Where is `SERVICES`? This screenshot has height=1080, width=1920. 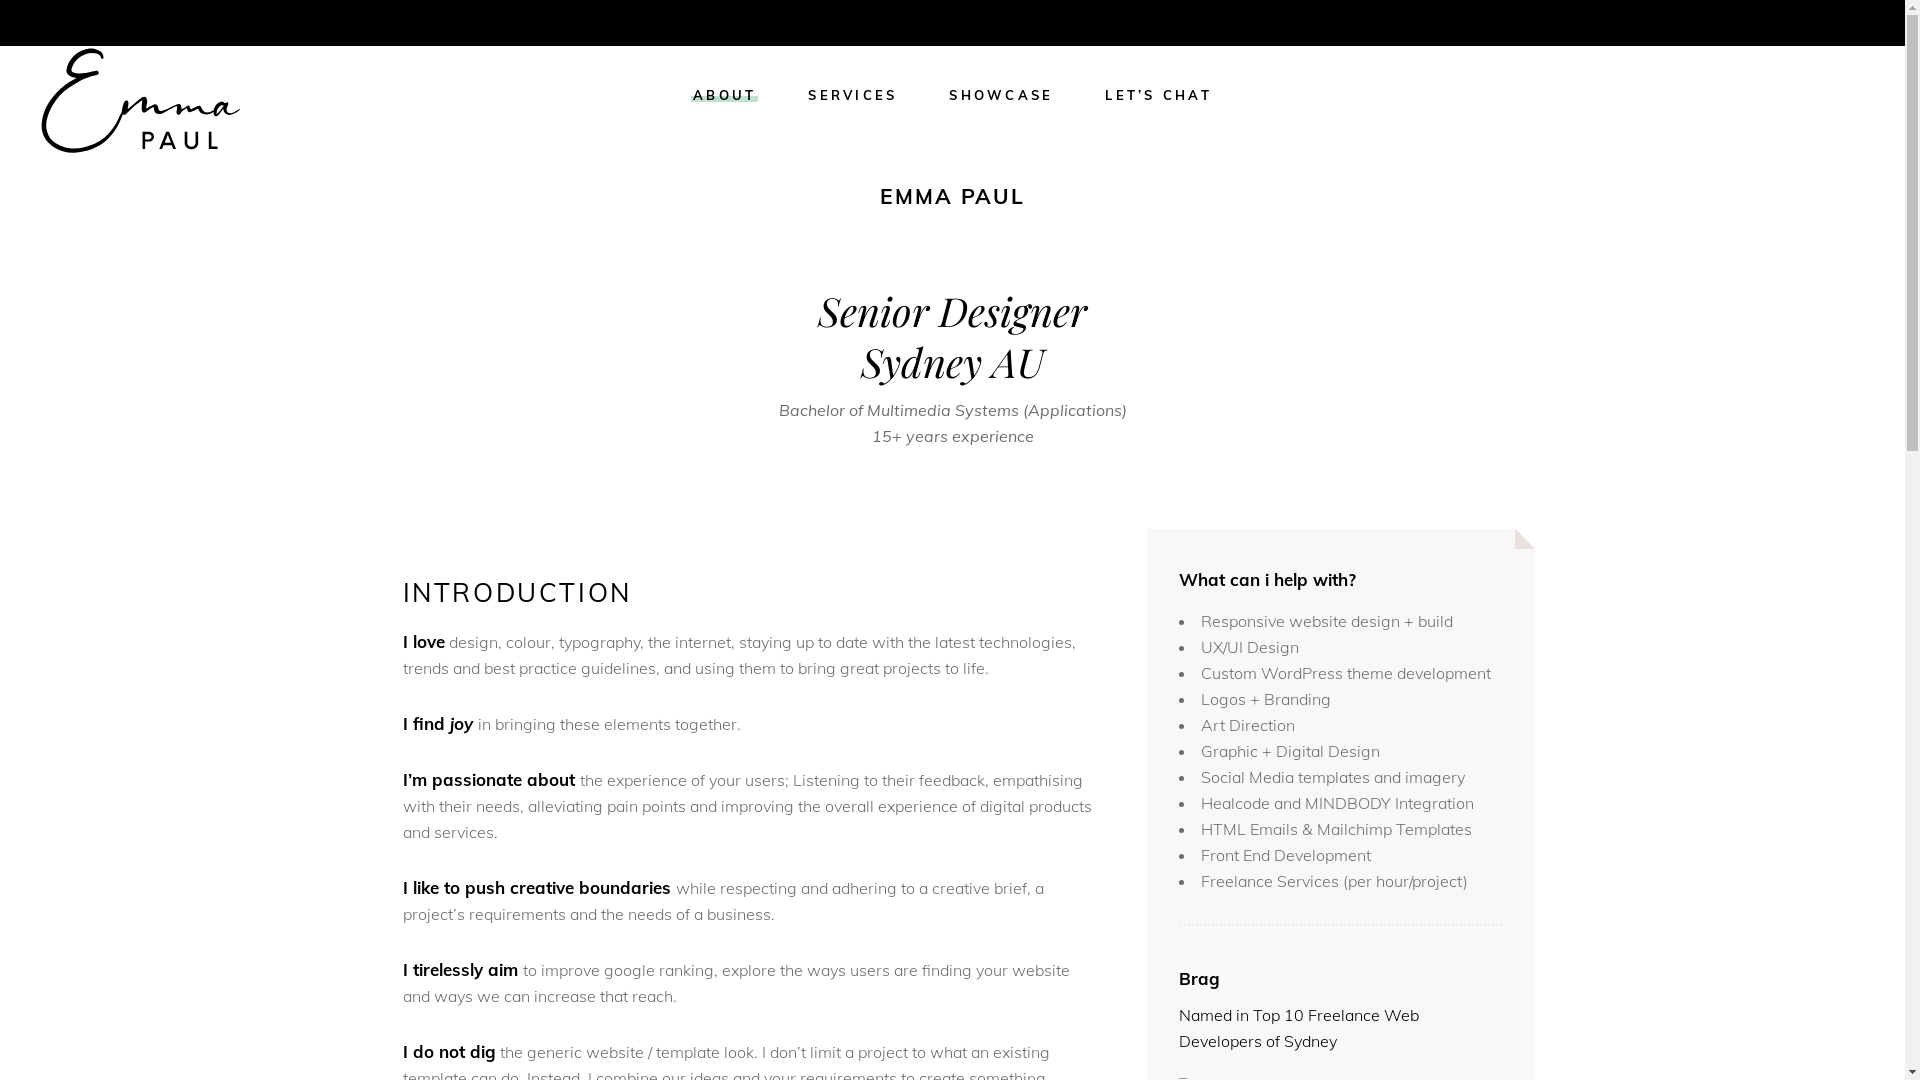
SERVICES is located at coordinates (852, 96).